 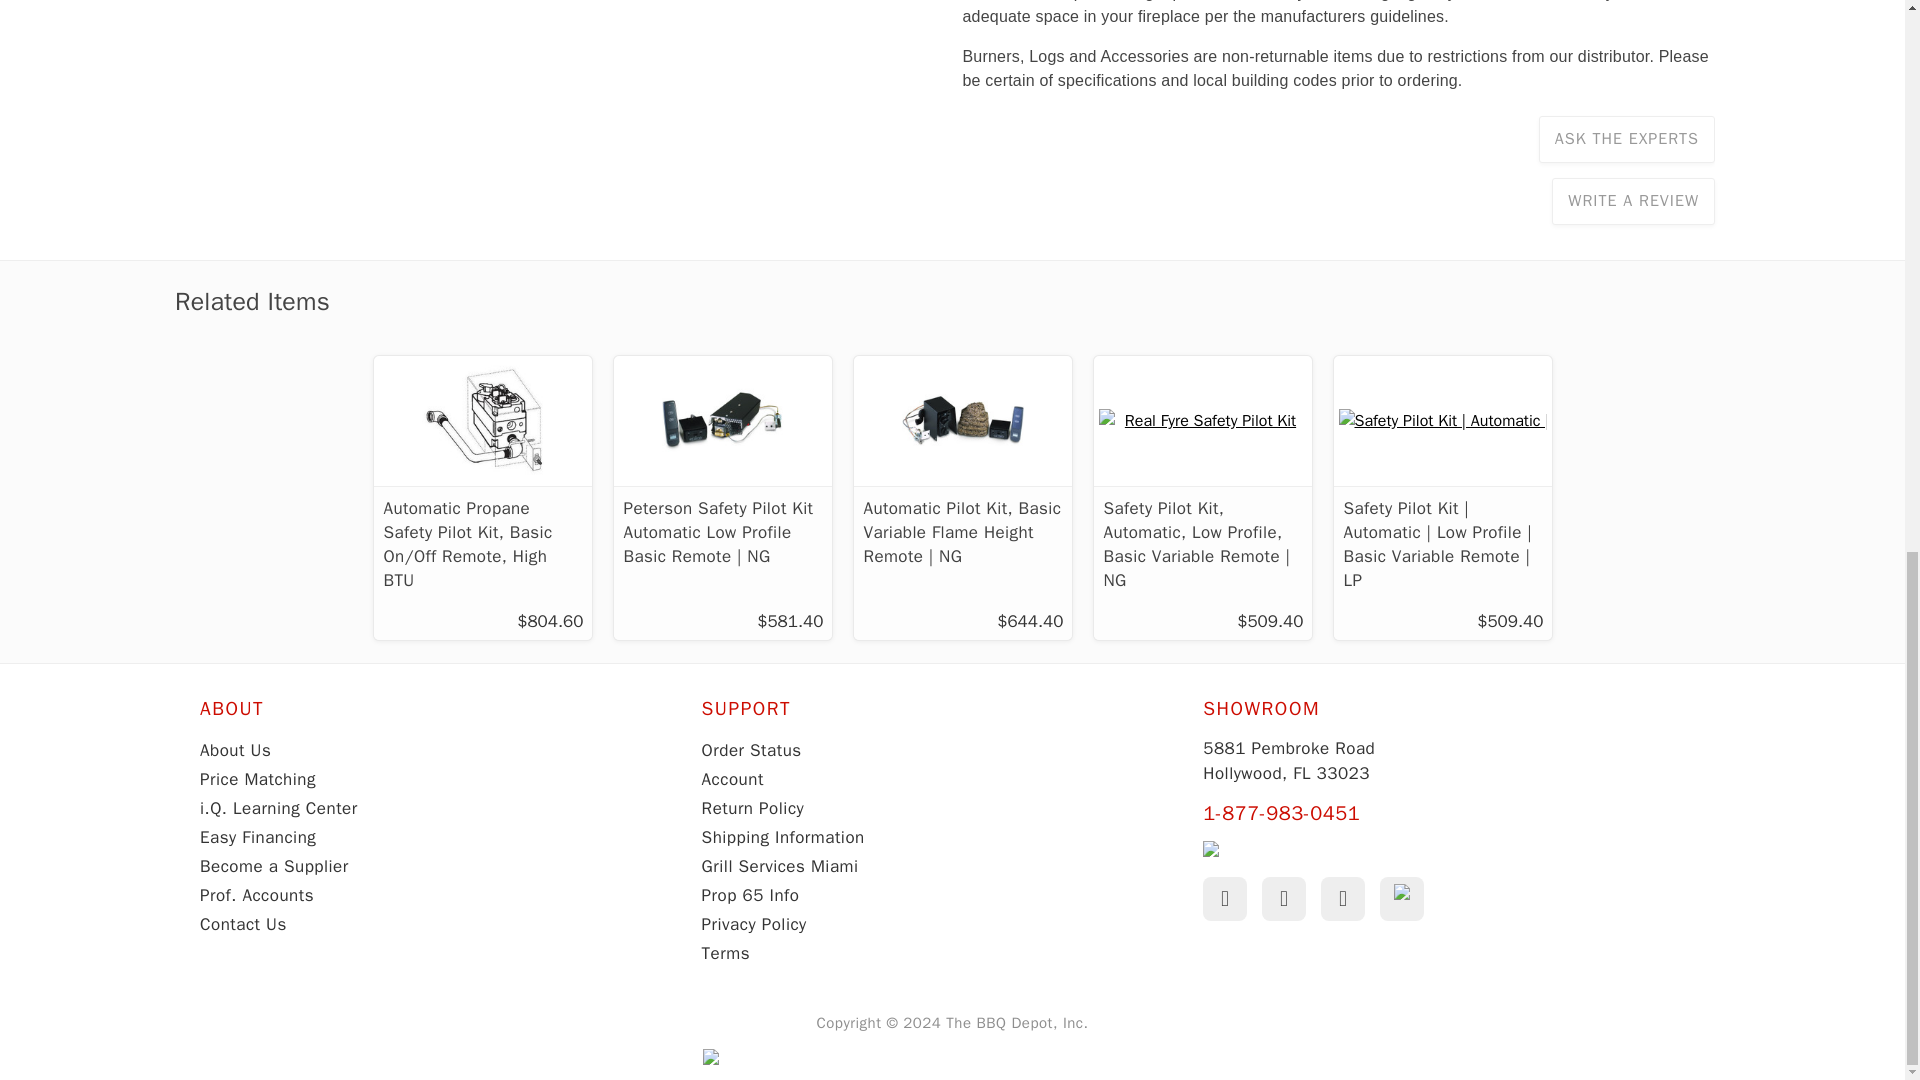 I want to click on Return Policy, so click(x=753, y=808).